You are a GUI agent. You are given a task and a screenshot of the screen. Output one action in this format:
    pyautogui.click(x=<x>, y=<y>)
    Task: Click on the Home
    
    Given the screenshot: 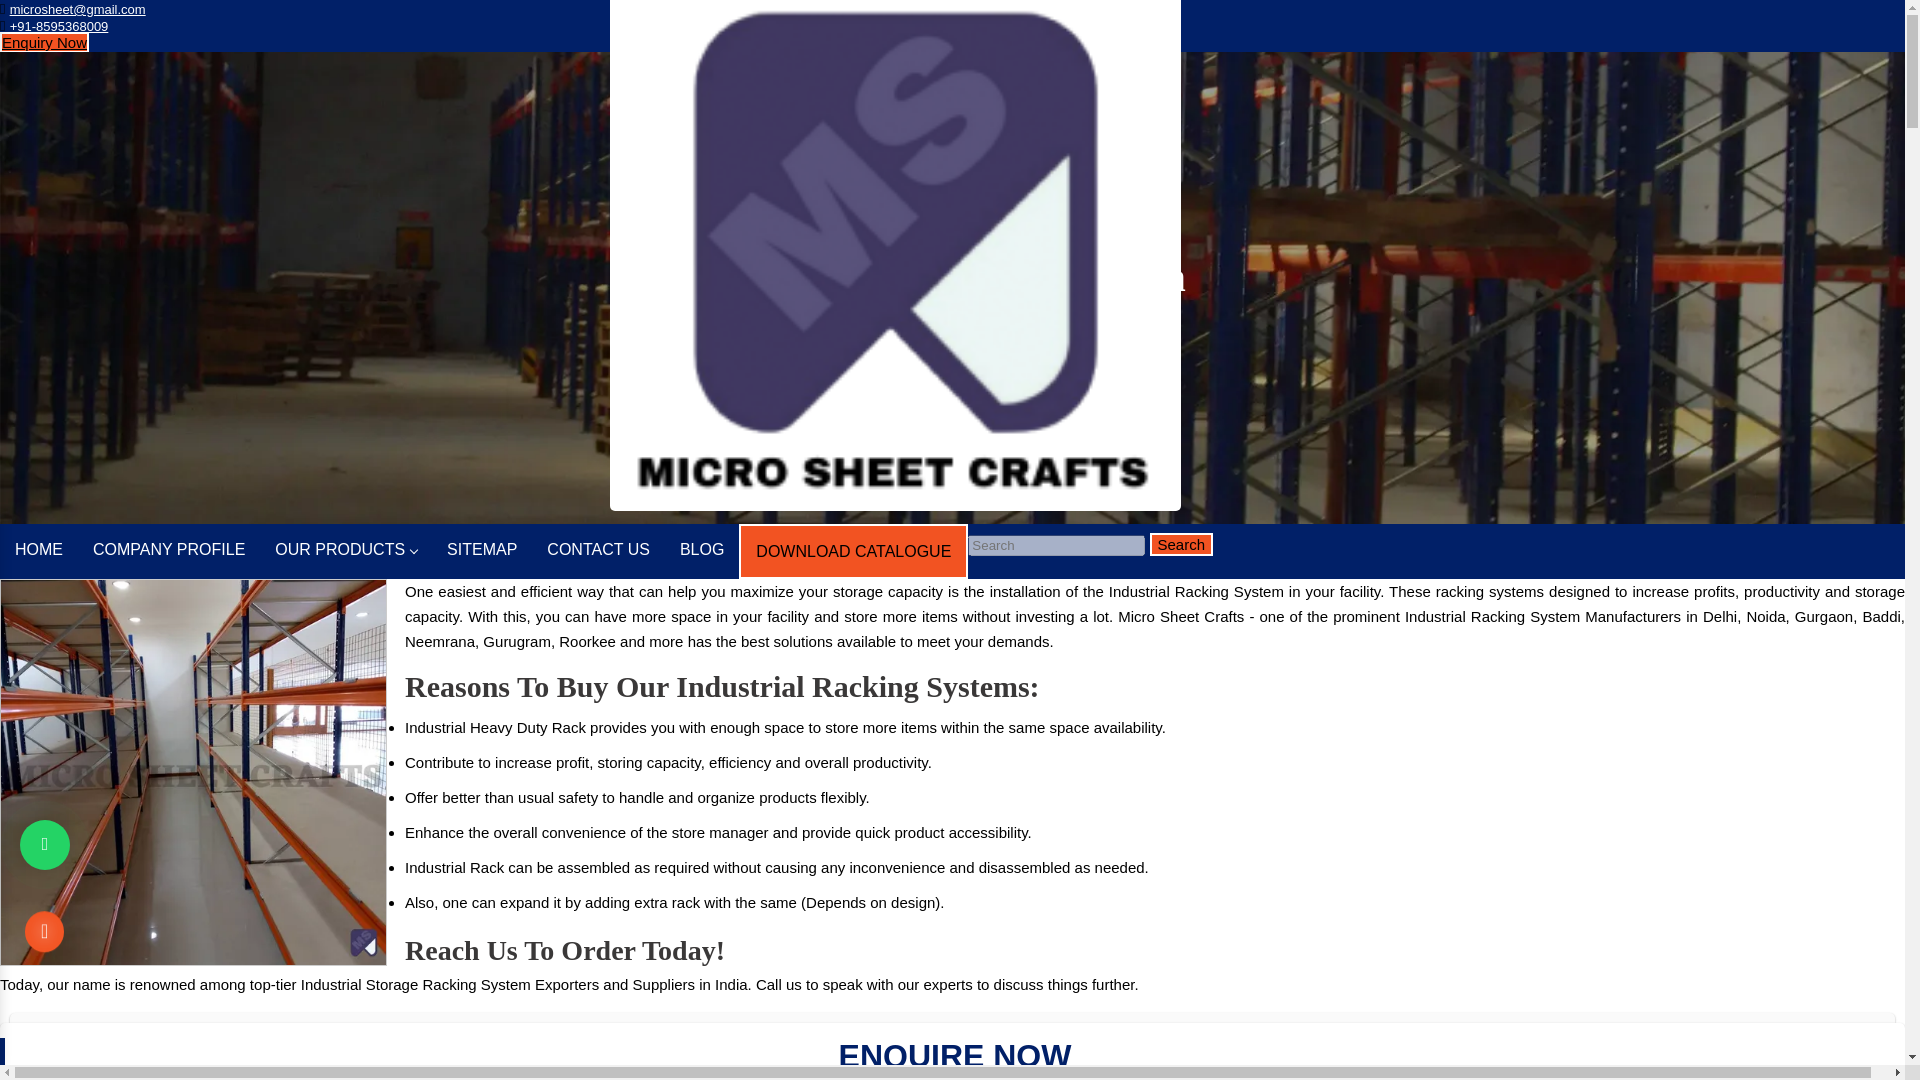 What is the action you would take?
    pyautogui.click(x=39, y=550)
    